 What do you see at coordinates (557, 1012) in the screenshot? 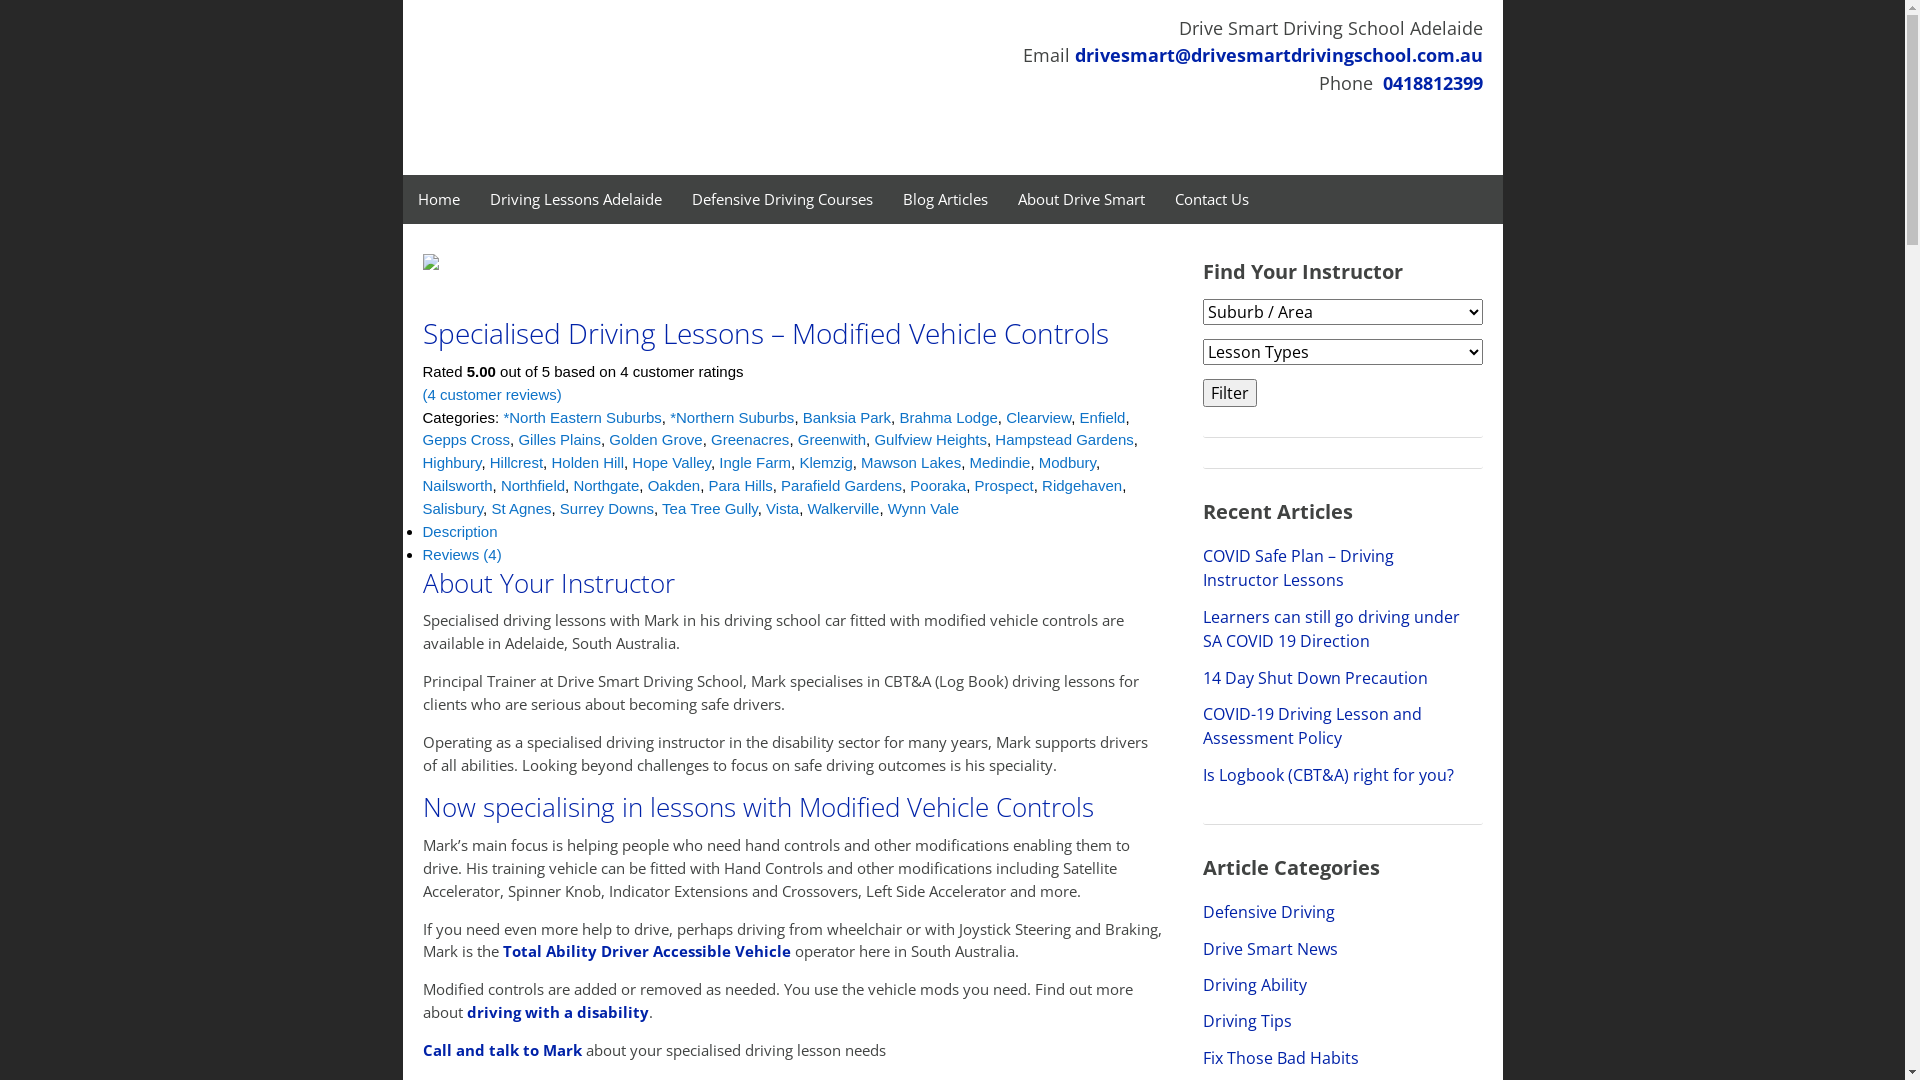
I see `driving with a disability` at bounding box center [557, 1012].